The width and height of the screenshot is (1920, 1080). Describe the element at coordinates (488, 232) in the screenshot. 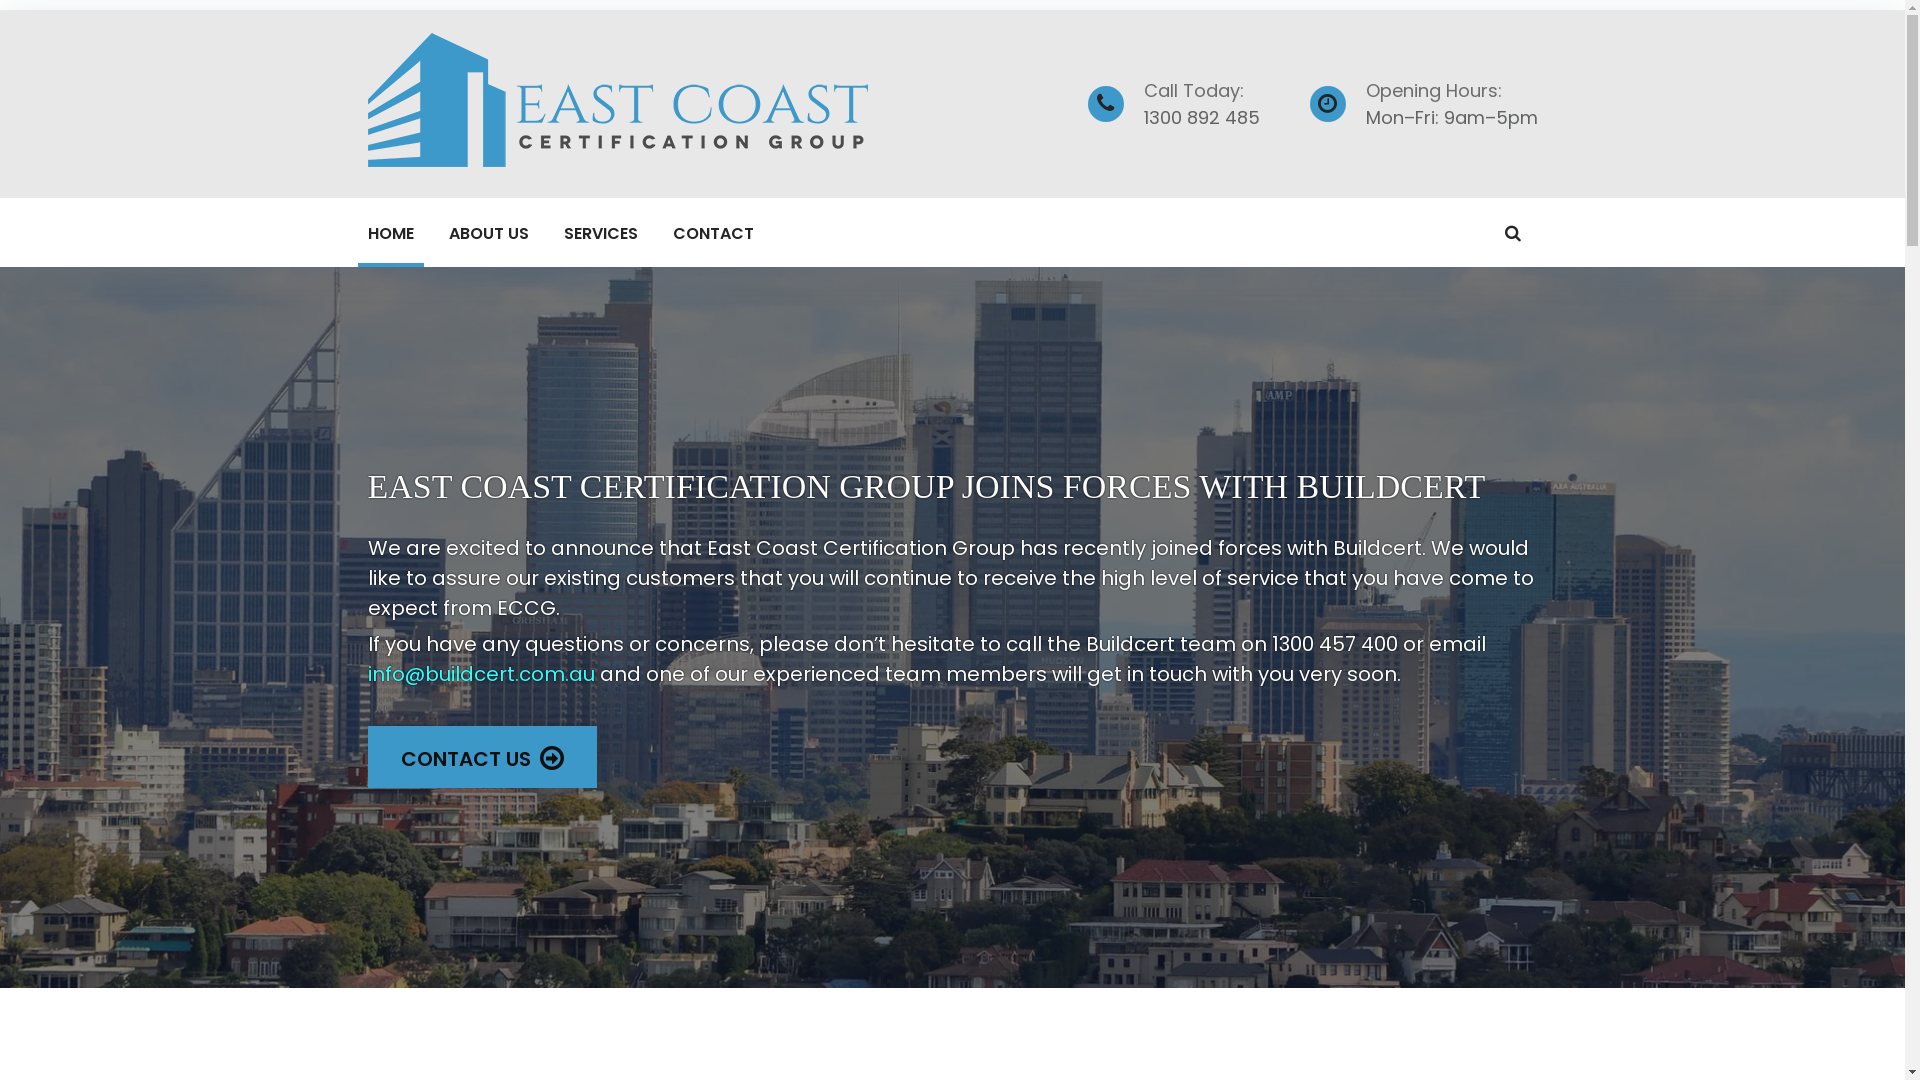

I see `ABOUT US` at that location.